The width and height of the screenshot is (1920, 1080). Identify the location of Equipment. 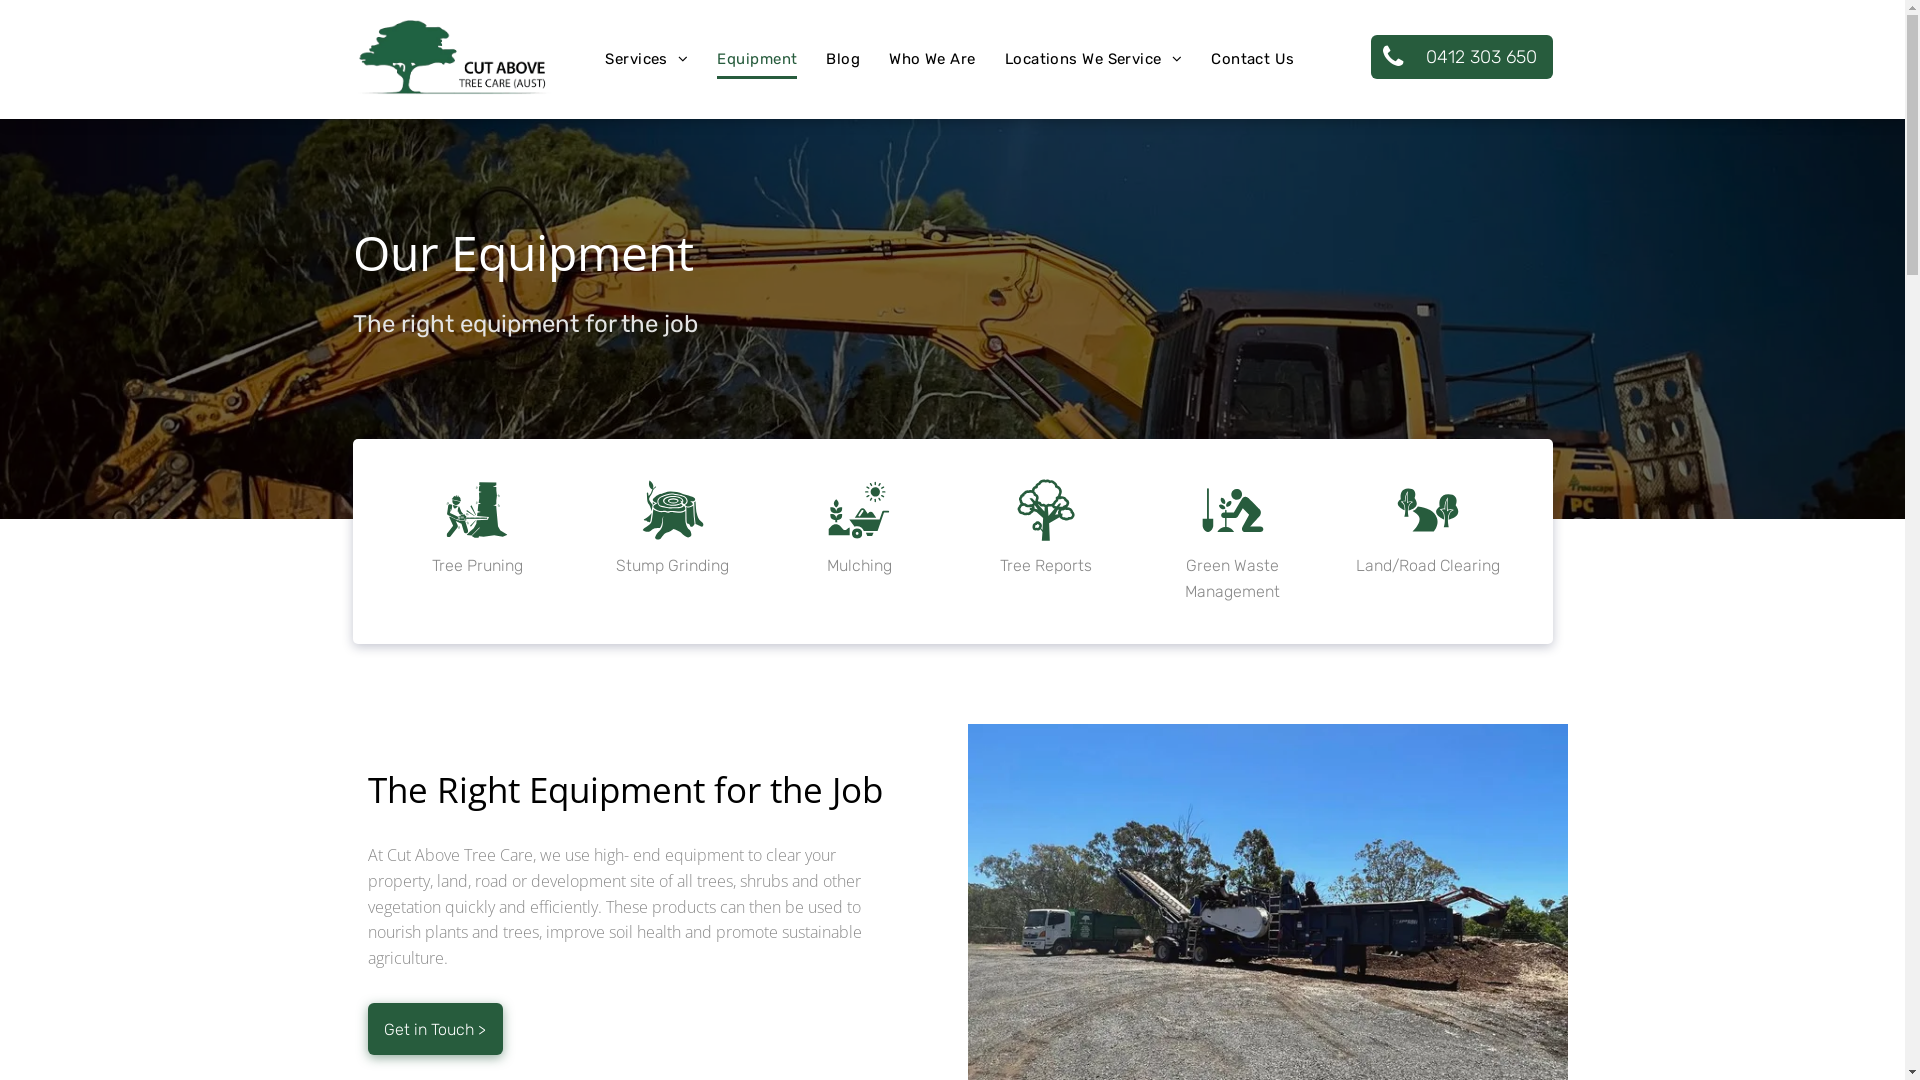
(757, 60).